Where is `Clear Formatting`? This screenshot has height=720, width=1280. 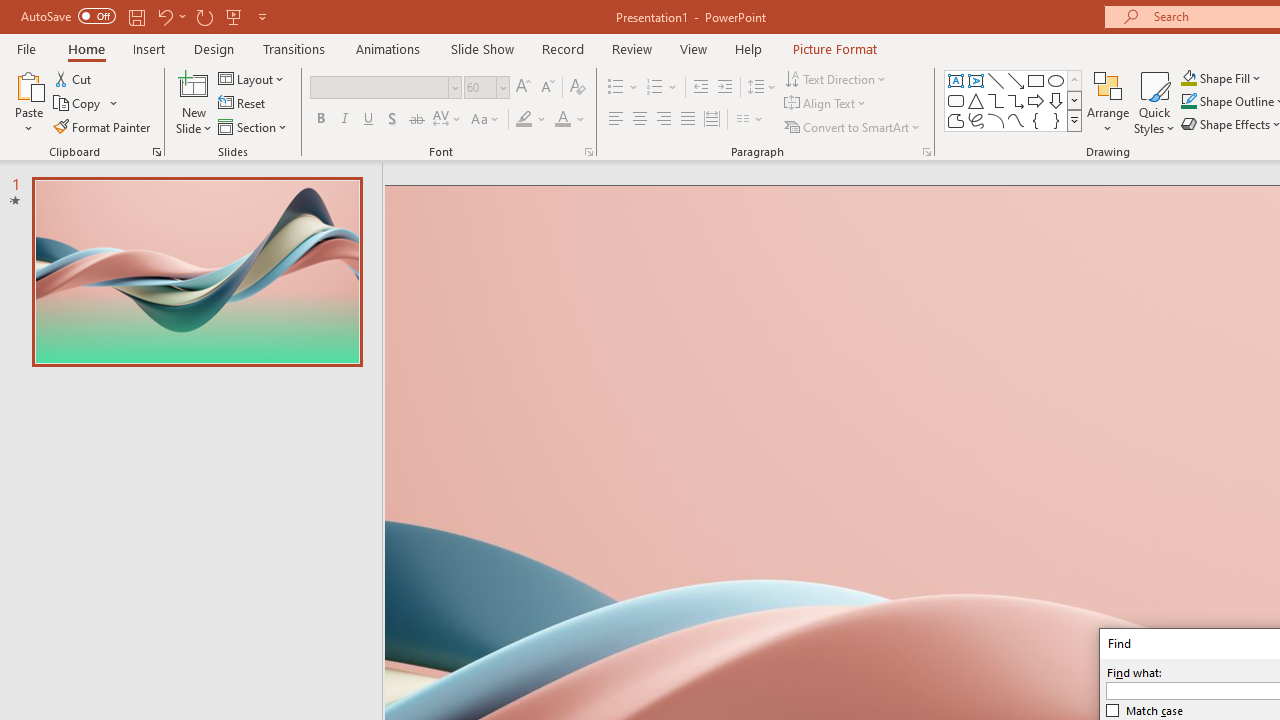
Clear Formatting is located at coordinates (578, 88).